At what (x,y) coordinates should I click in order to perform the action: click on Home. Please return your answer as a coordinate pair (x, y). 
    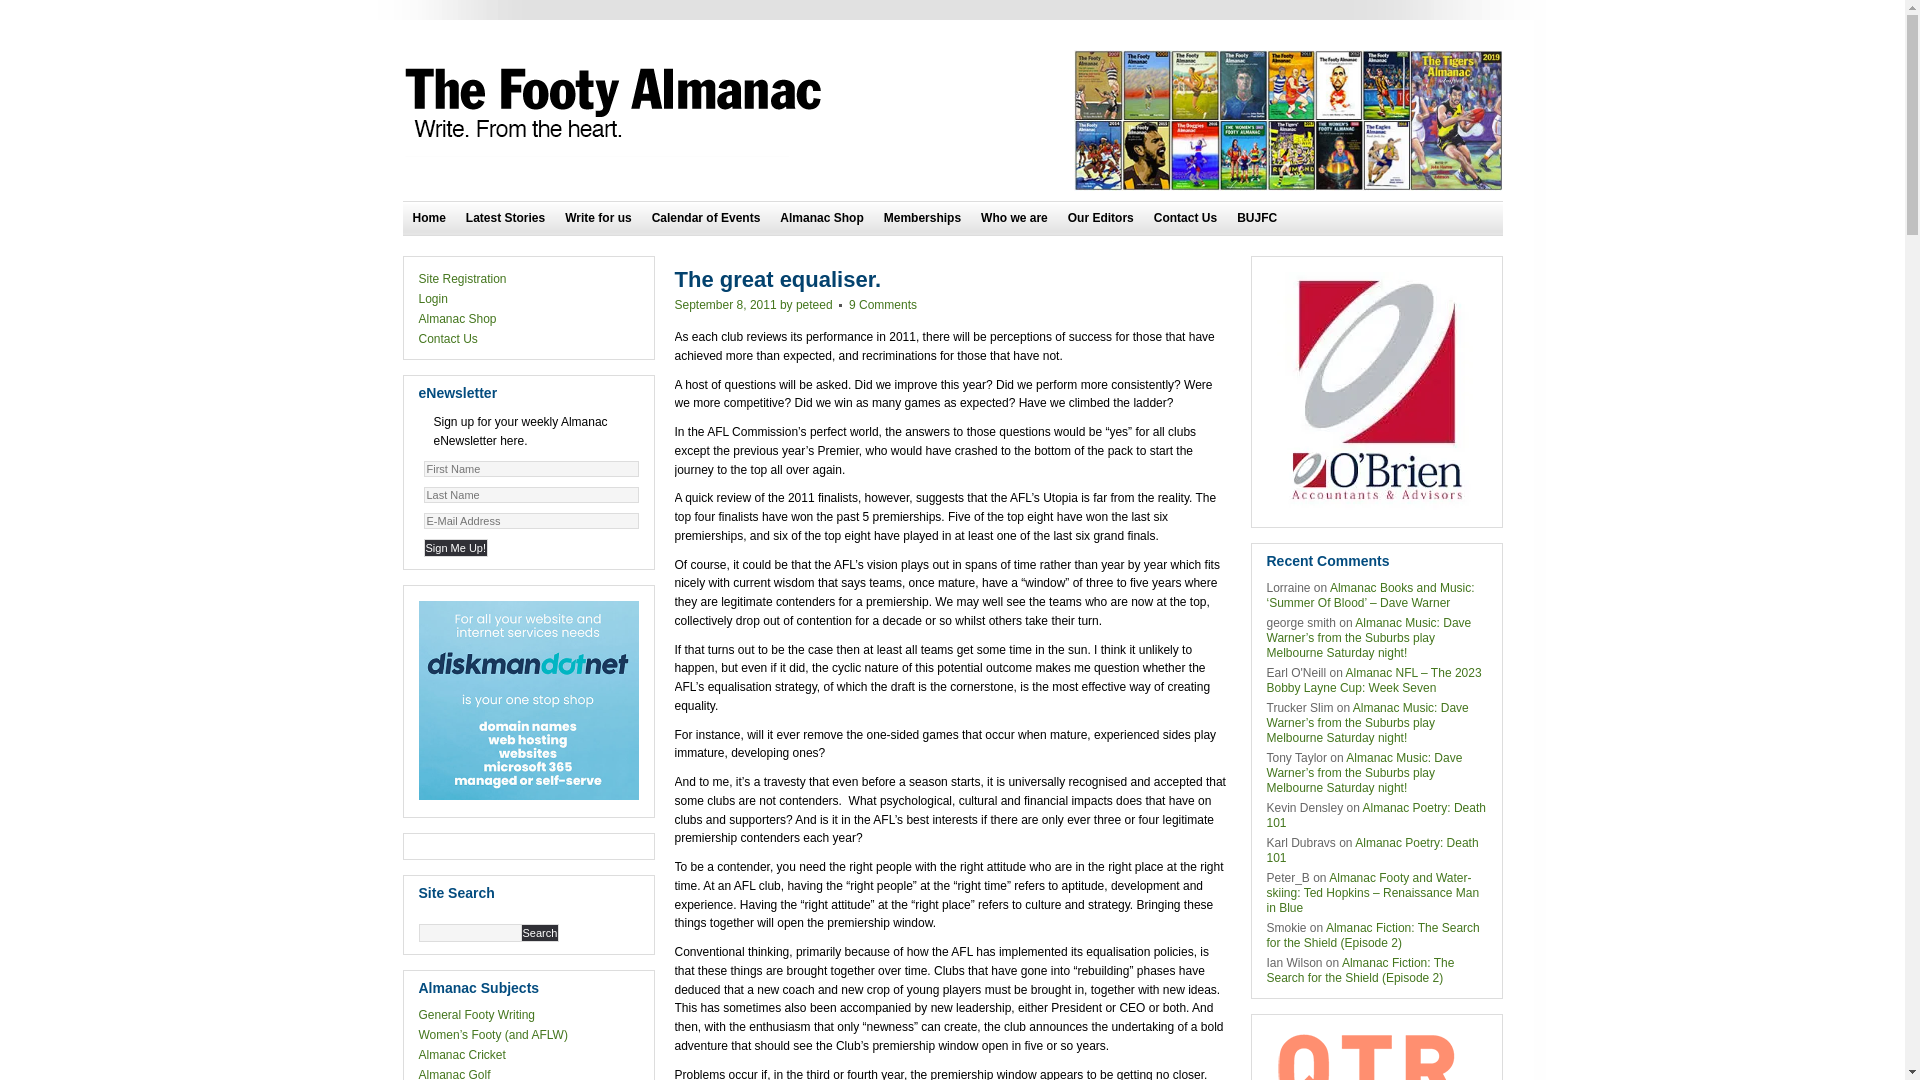
    Looking at the image, I should click on (428, 218).